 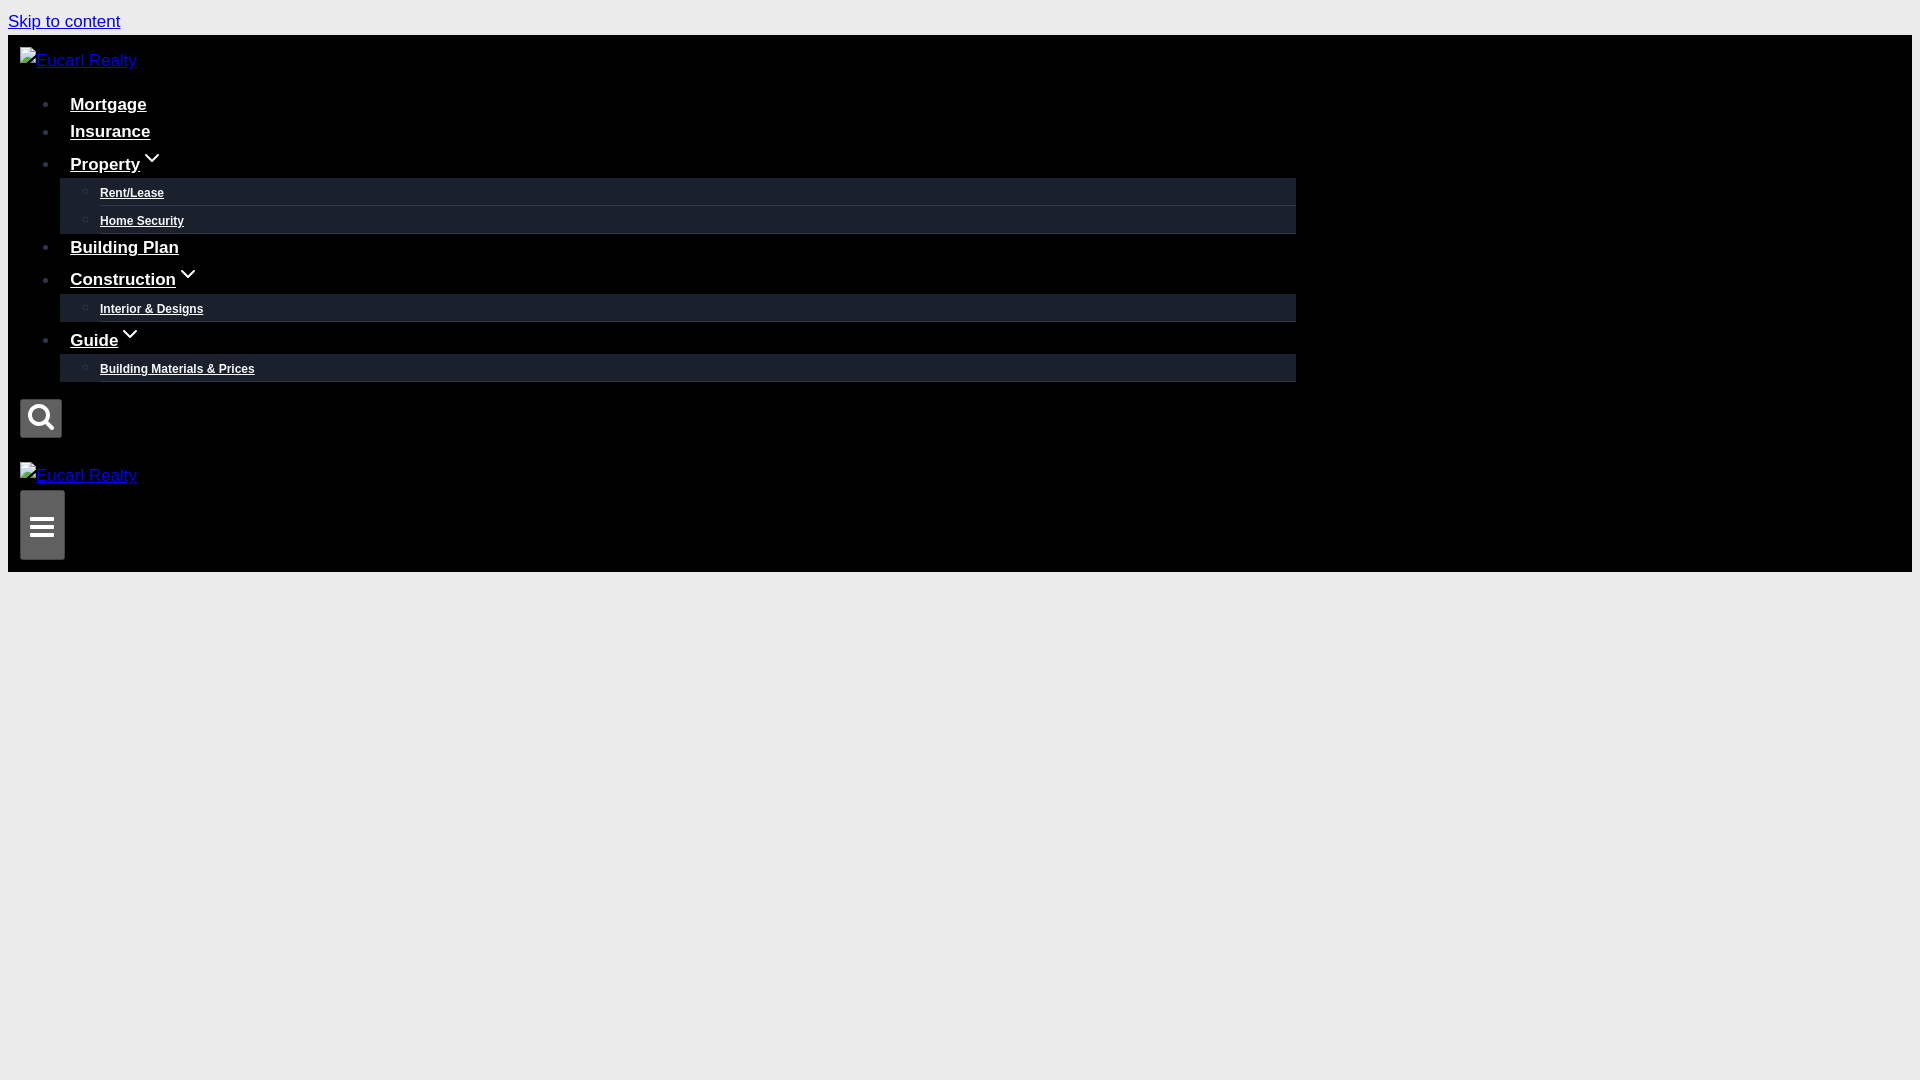 I want to click on ConstructionExpand, so click(x=134, y=280).